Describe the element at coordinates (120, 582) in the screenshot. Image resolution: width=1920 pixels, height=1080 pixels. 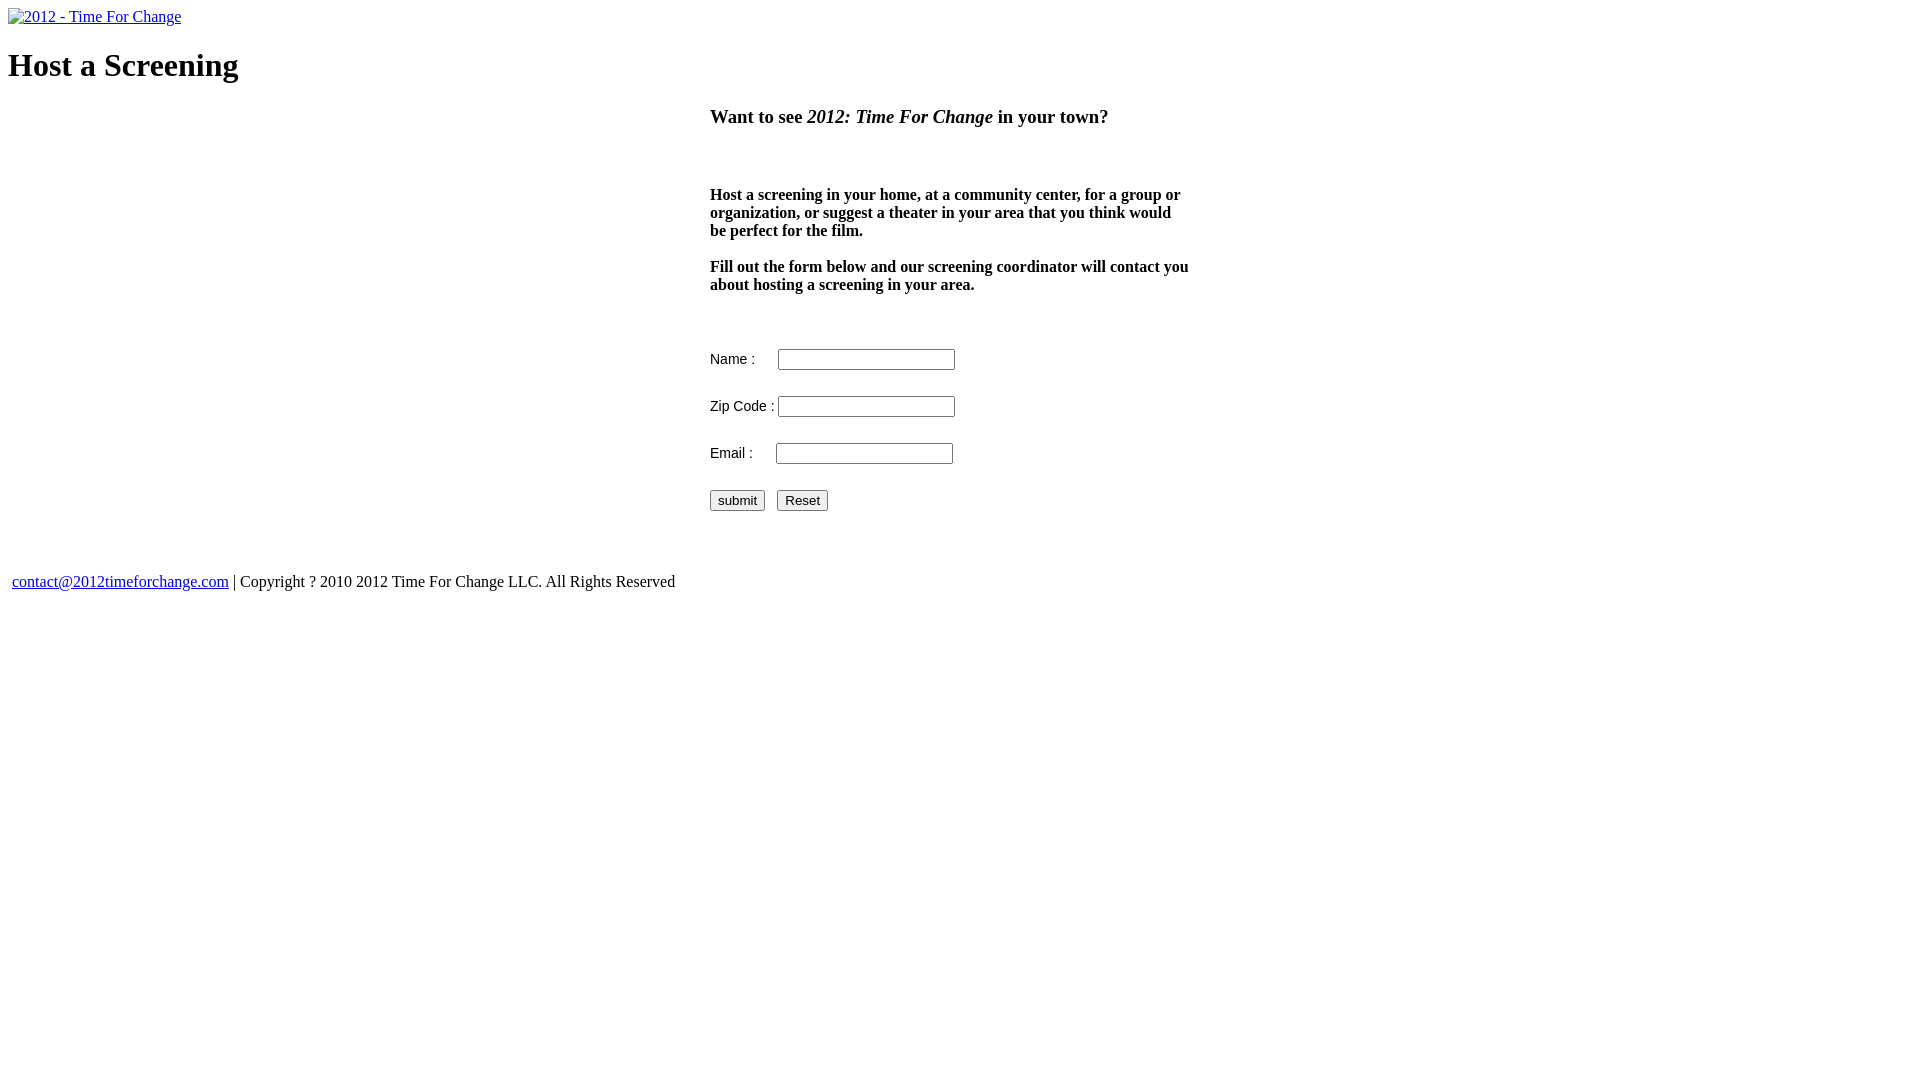
I see `contact@2012timeforchange.com` at that location.